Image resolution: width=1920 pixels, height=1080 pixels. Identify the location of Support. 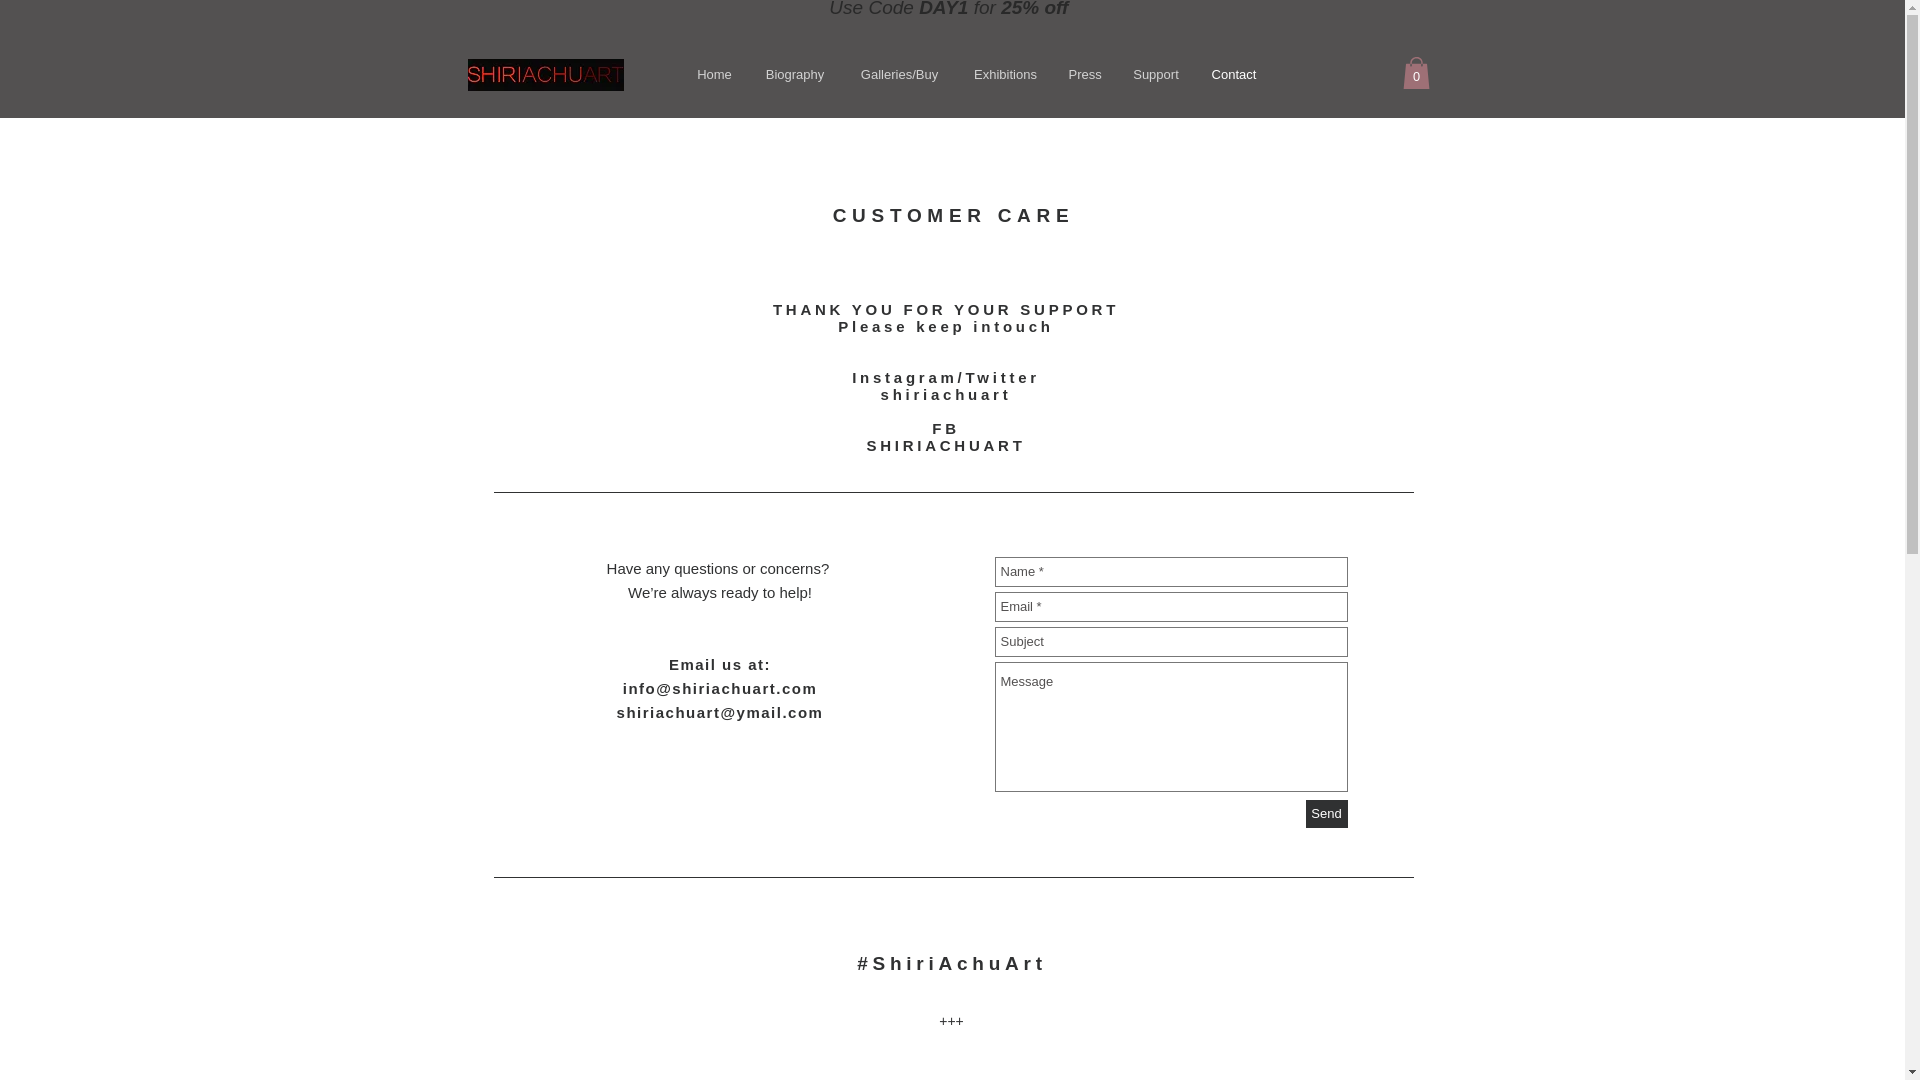
(1154, 74).